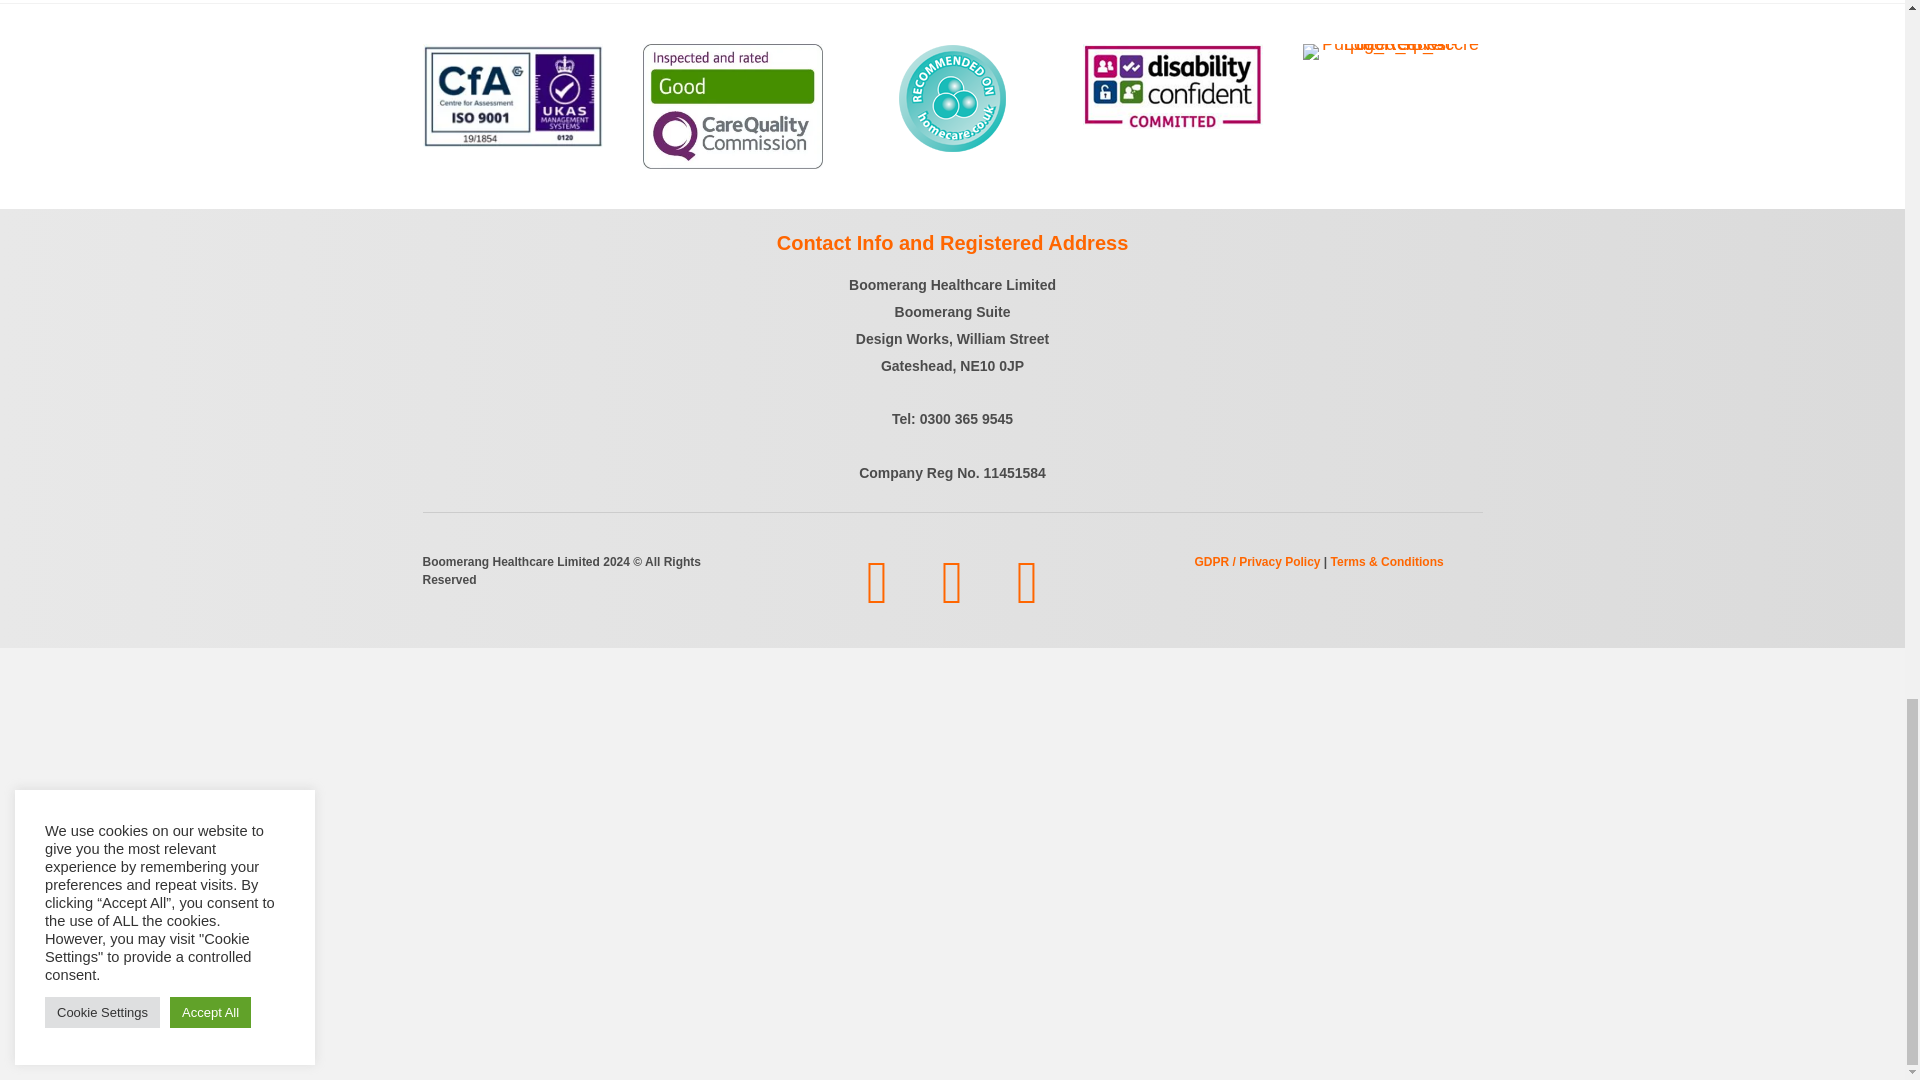 Image resolution: width=1920 pixels, height=1080 pixels. What do you see at coordinates (953, 99) in the screenshot?
I see `homecare.co.uk` at bounding box center [953, 99].